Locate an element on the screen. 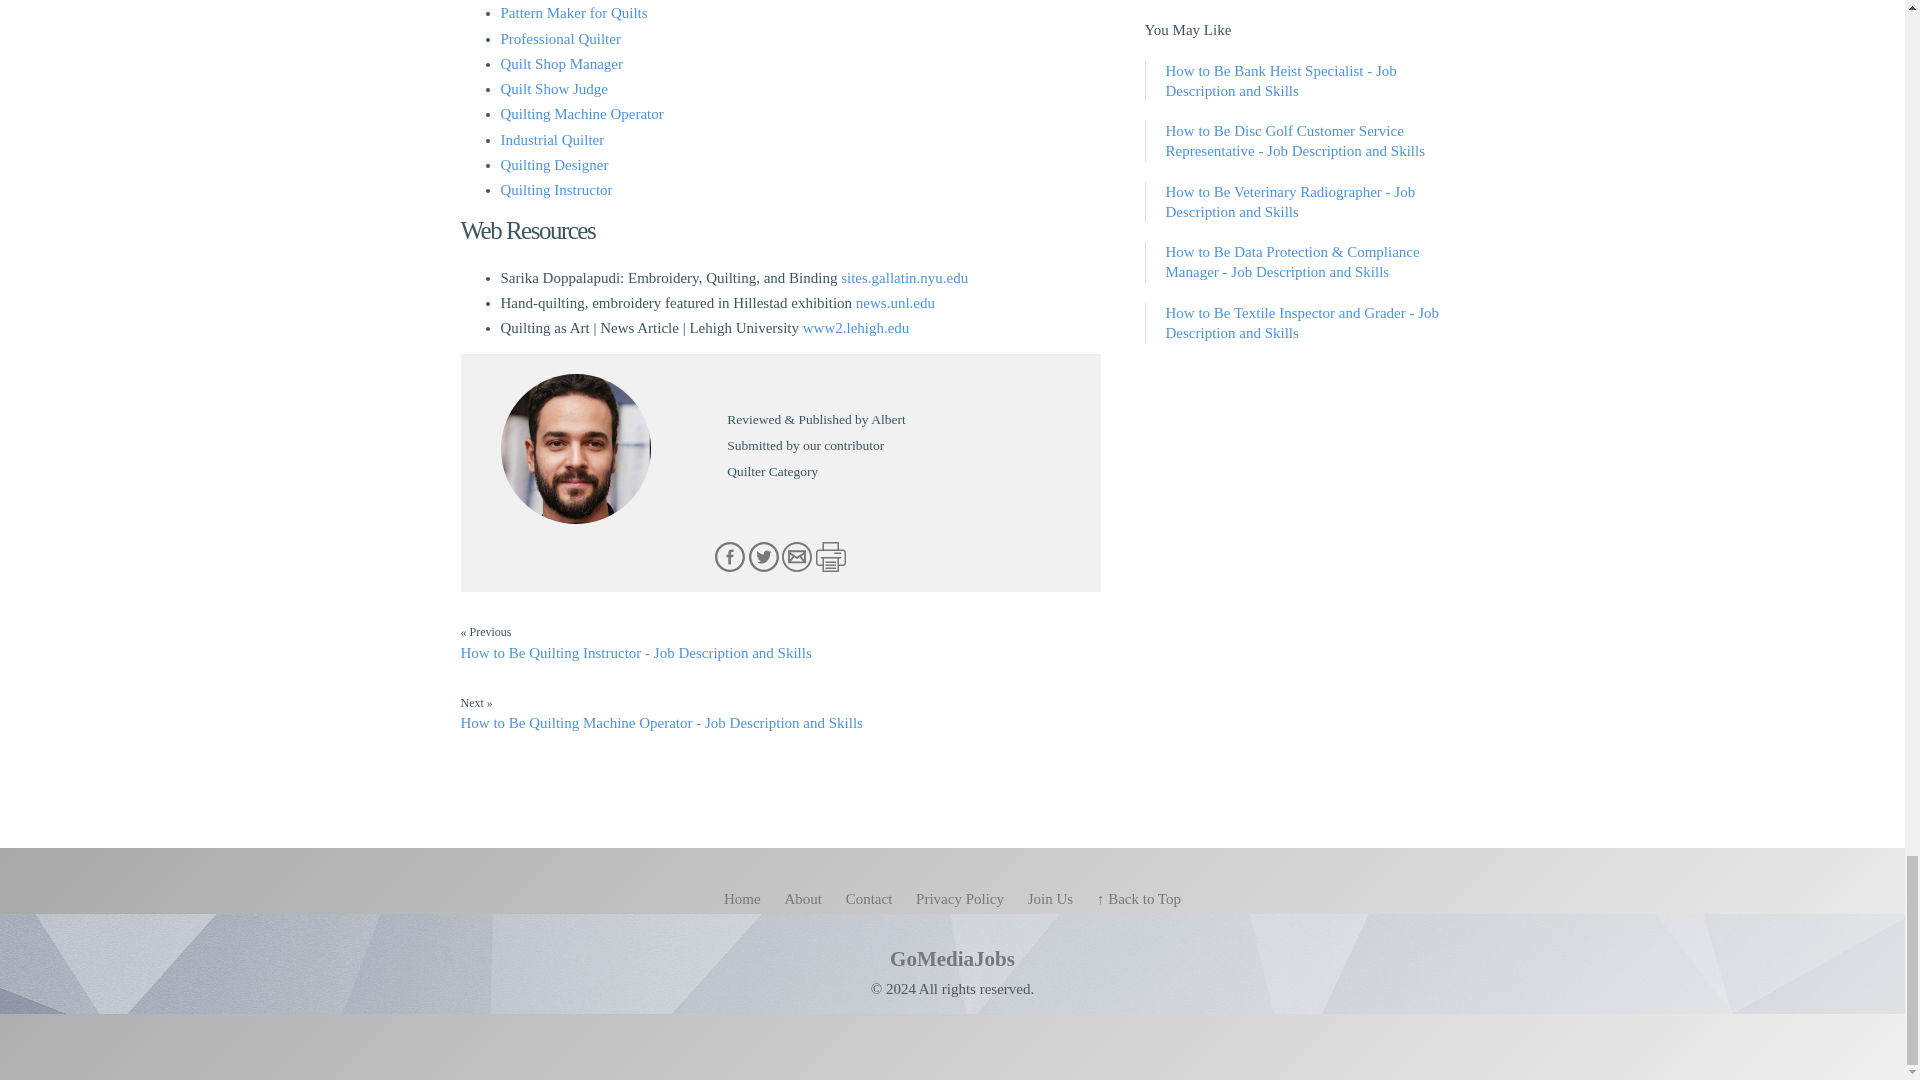 The image size is (1920, 1080). www2.lehigh.edu is located at coordinates (856, 327).